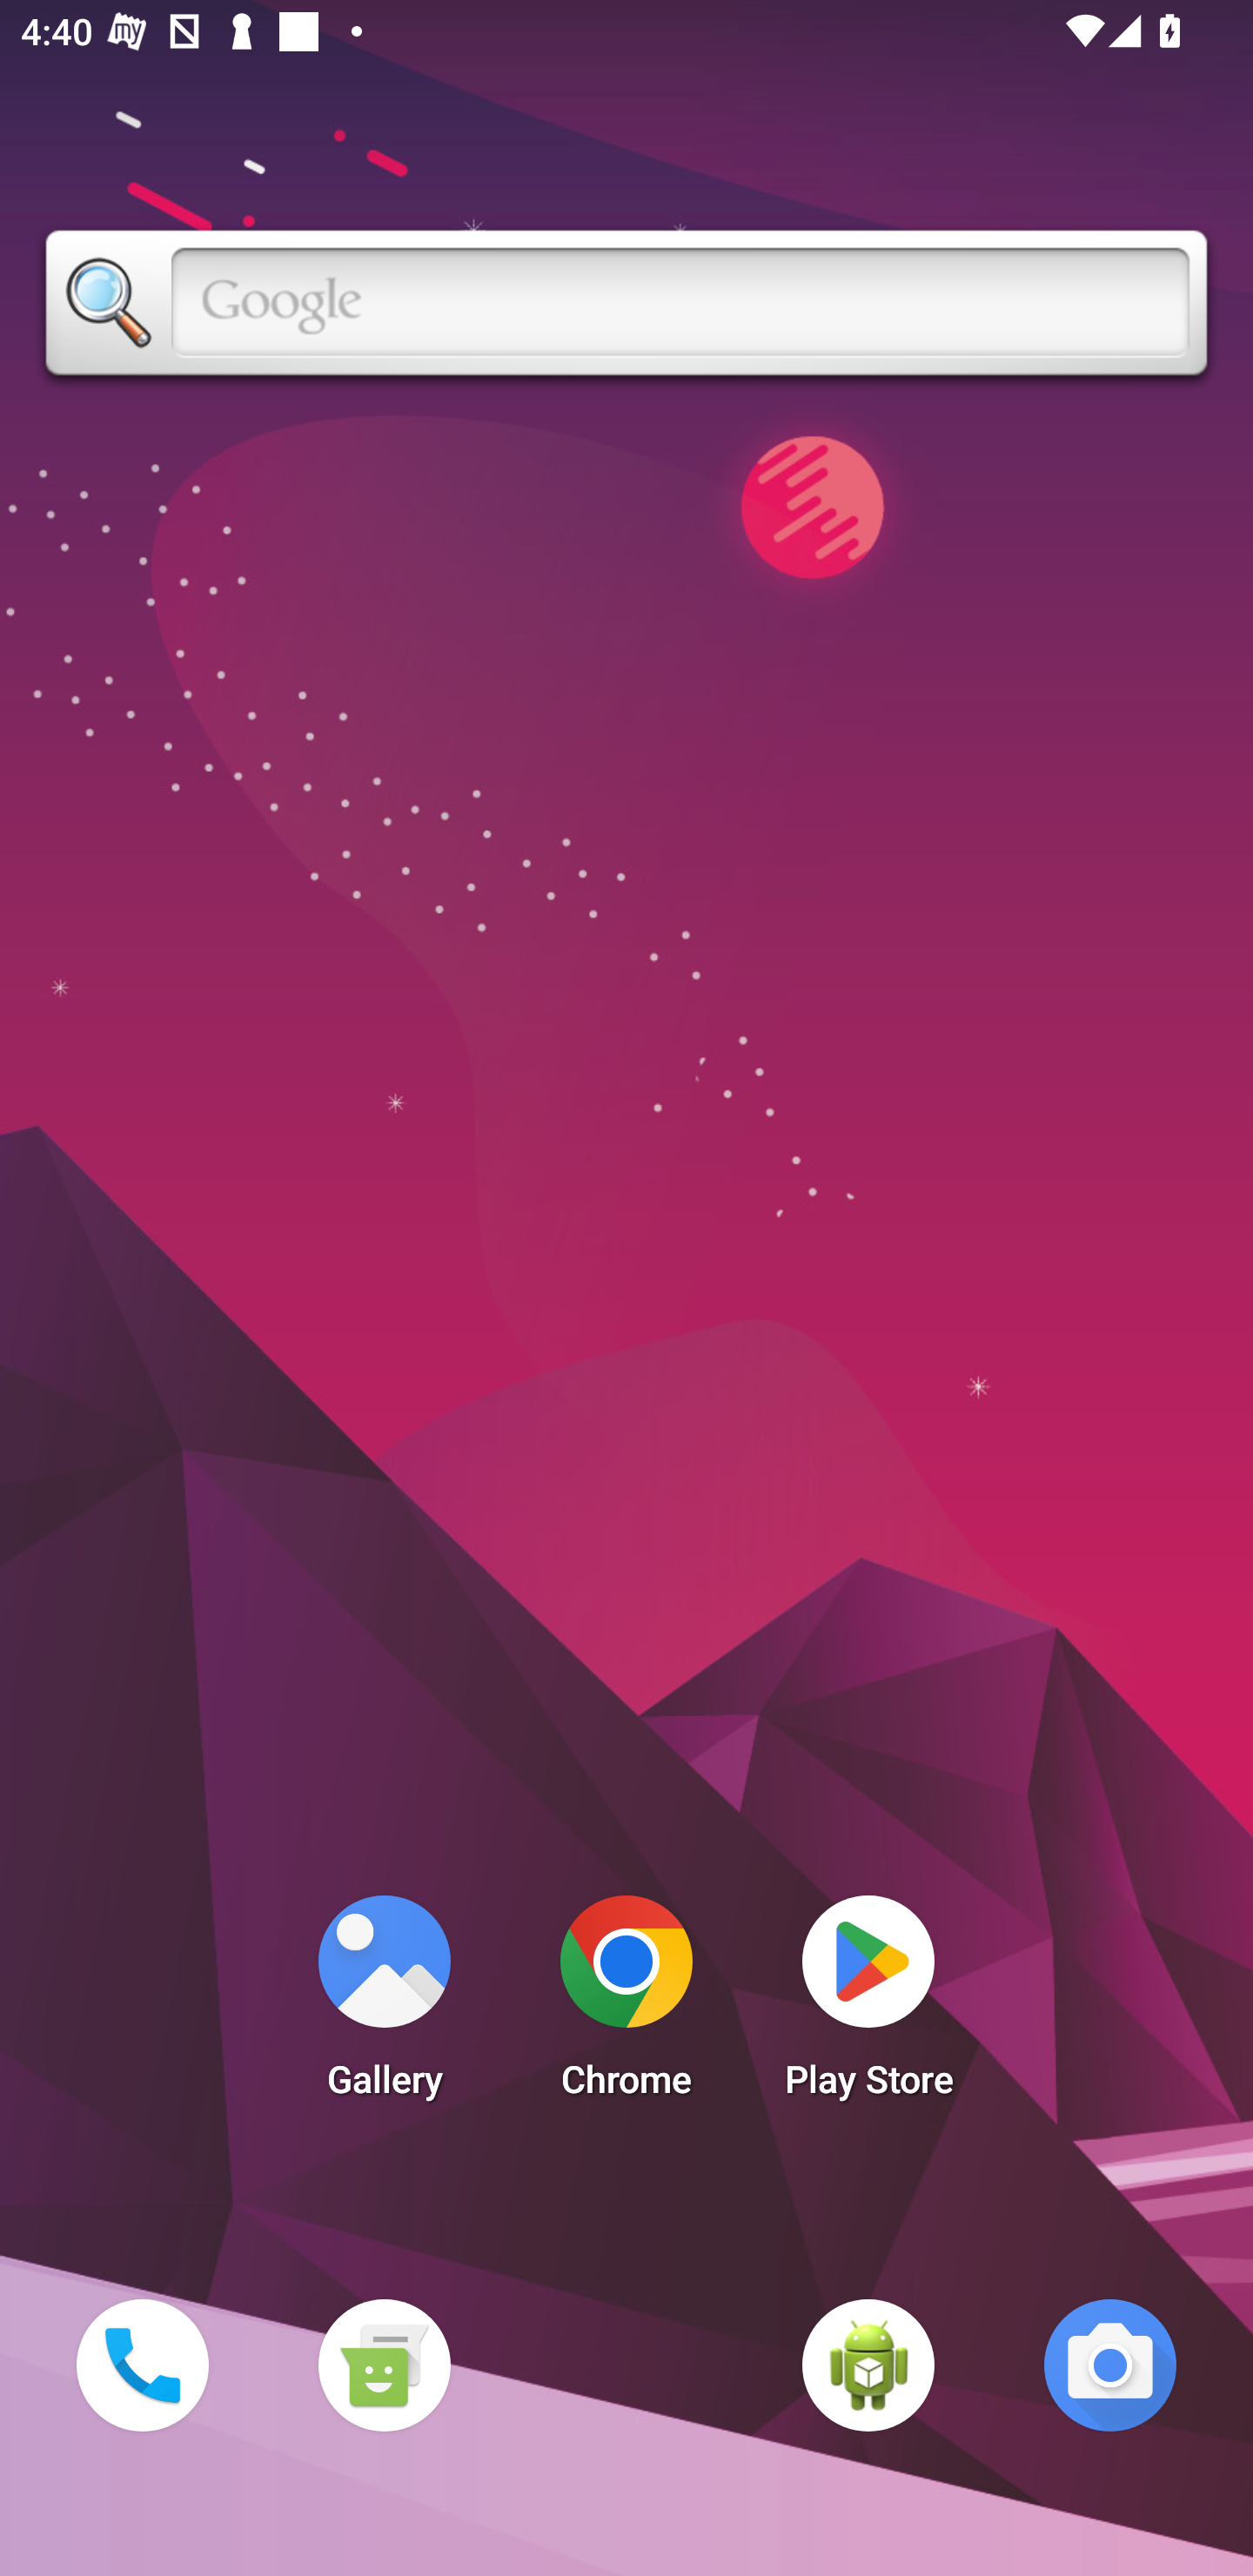  What do you see at coordinates (142, 2365) in the screenshot?
I see `Phone` at bounding box center [142, 2365].